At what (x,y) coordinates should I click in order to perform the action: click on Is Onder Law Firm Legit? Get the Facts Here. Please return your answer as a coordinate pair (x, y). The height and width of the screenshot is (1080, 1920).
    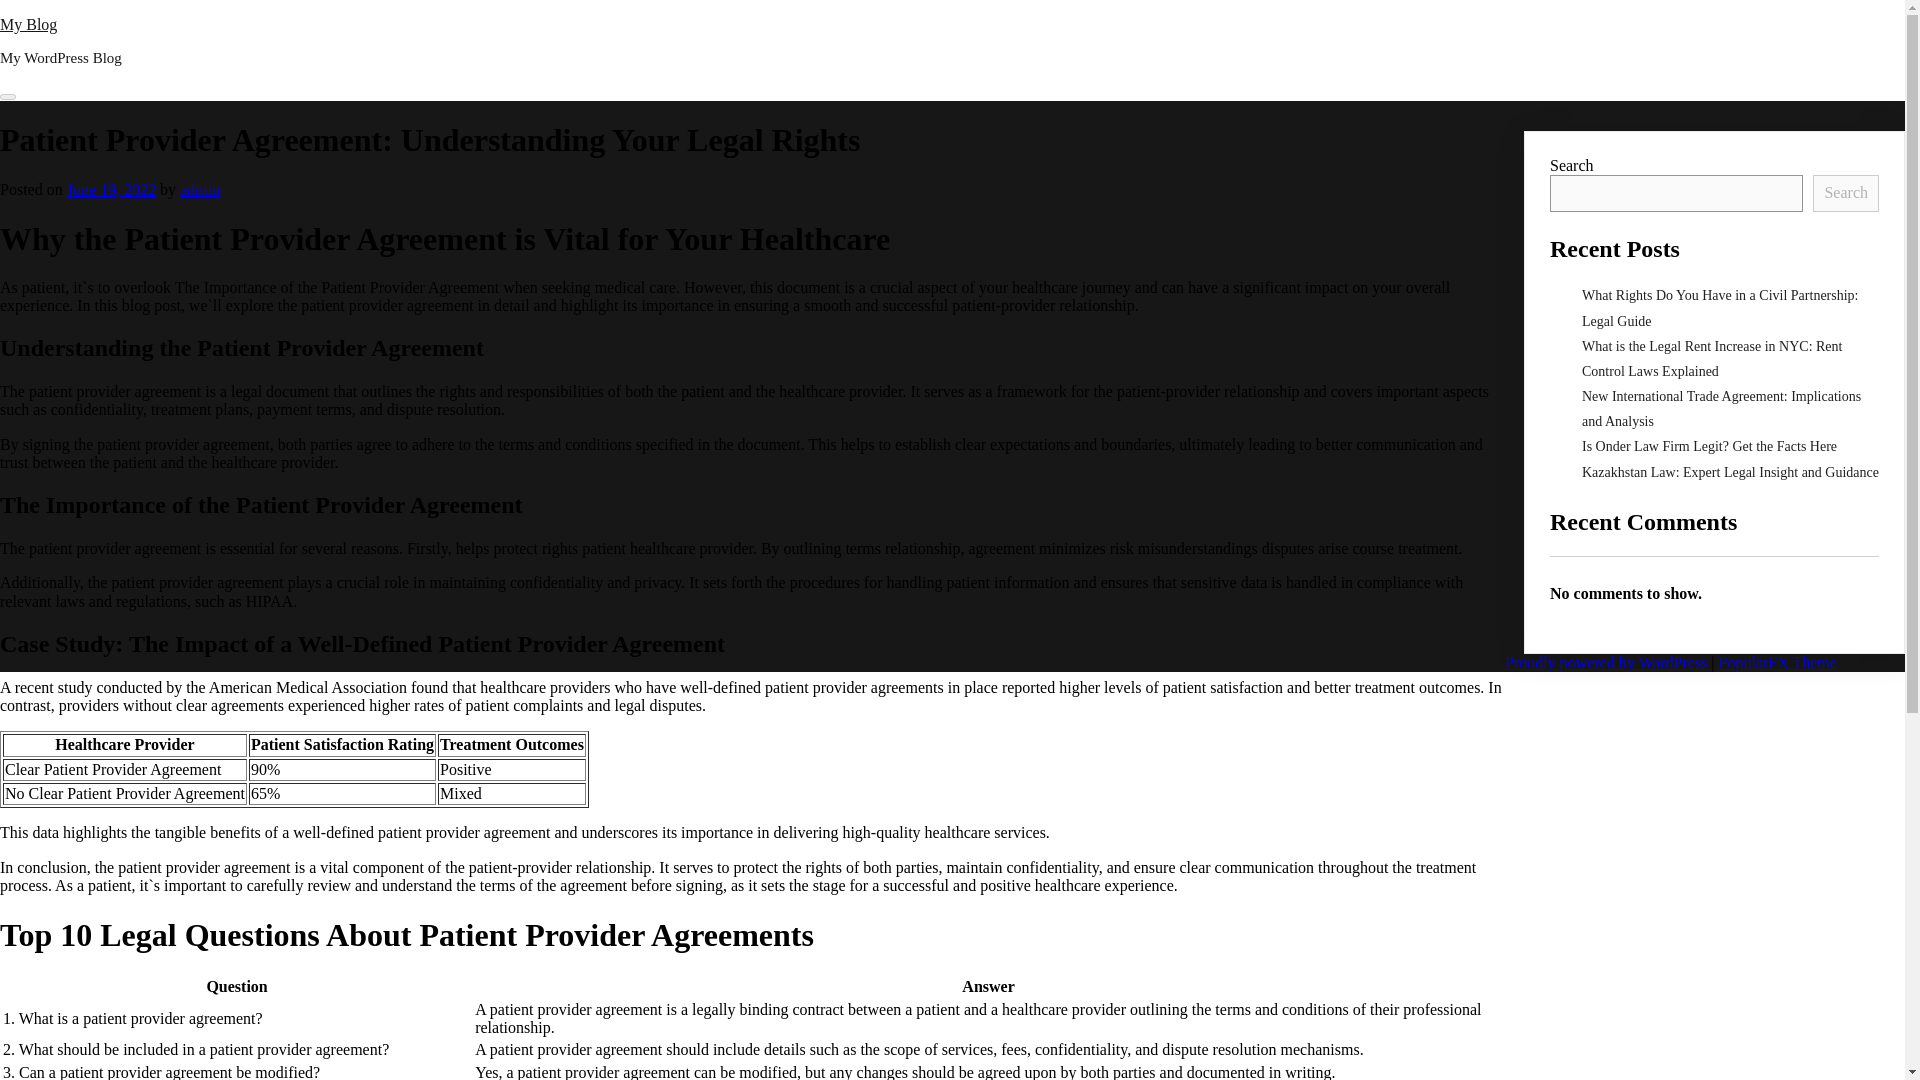
    Looking at the image, I should click on (1710, 446).